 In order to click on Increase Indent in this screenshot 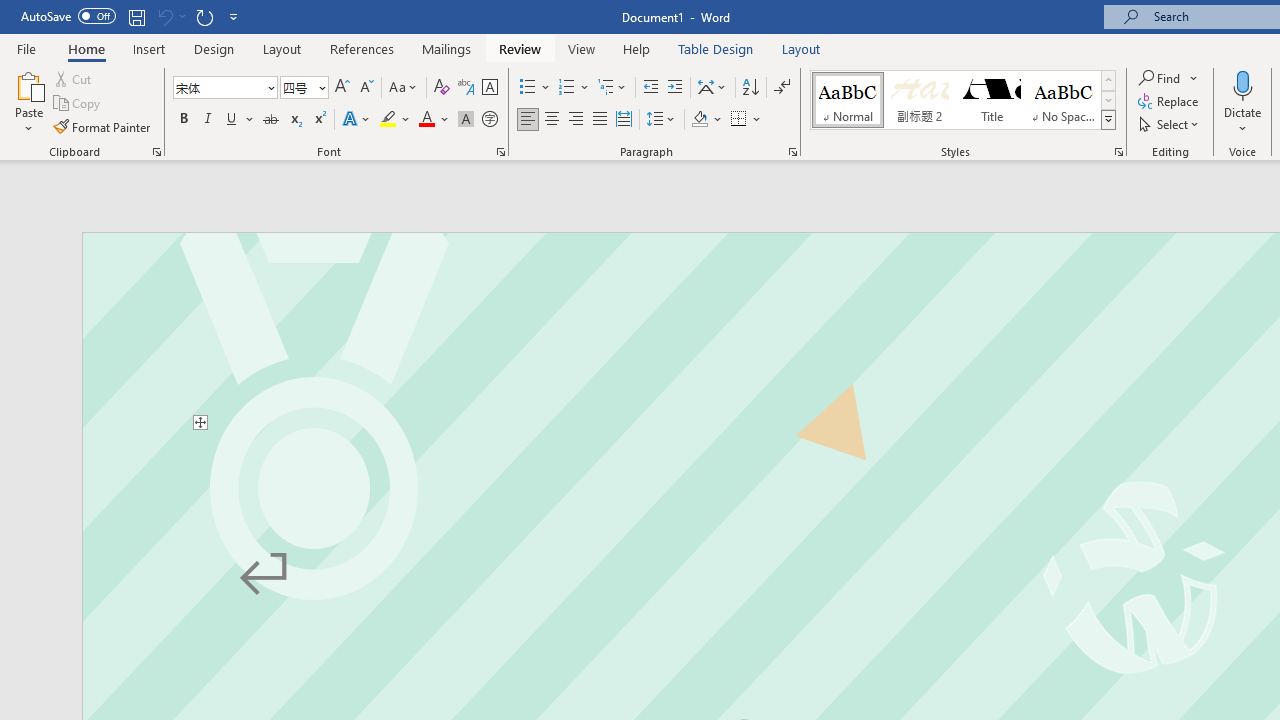, I will do `click(675, 88)`.